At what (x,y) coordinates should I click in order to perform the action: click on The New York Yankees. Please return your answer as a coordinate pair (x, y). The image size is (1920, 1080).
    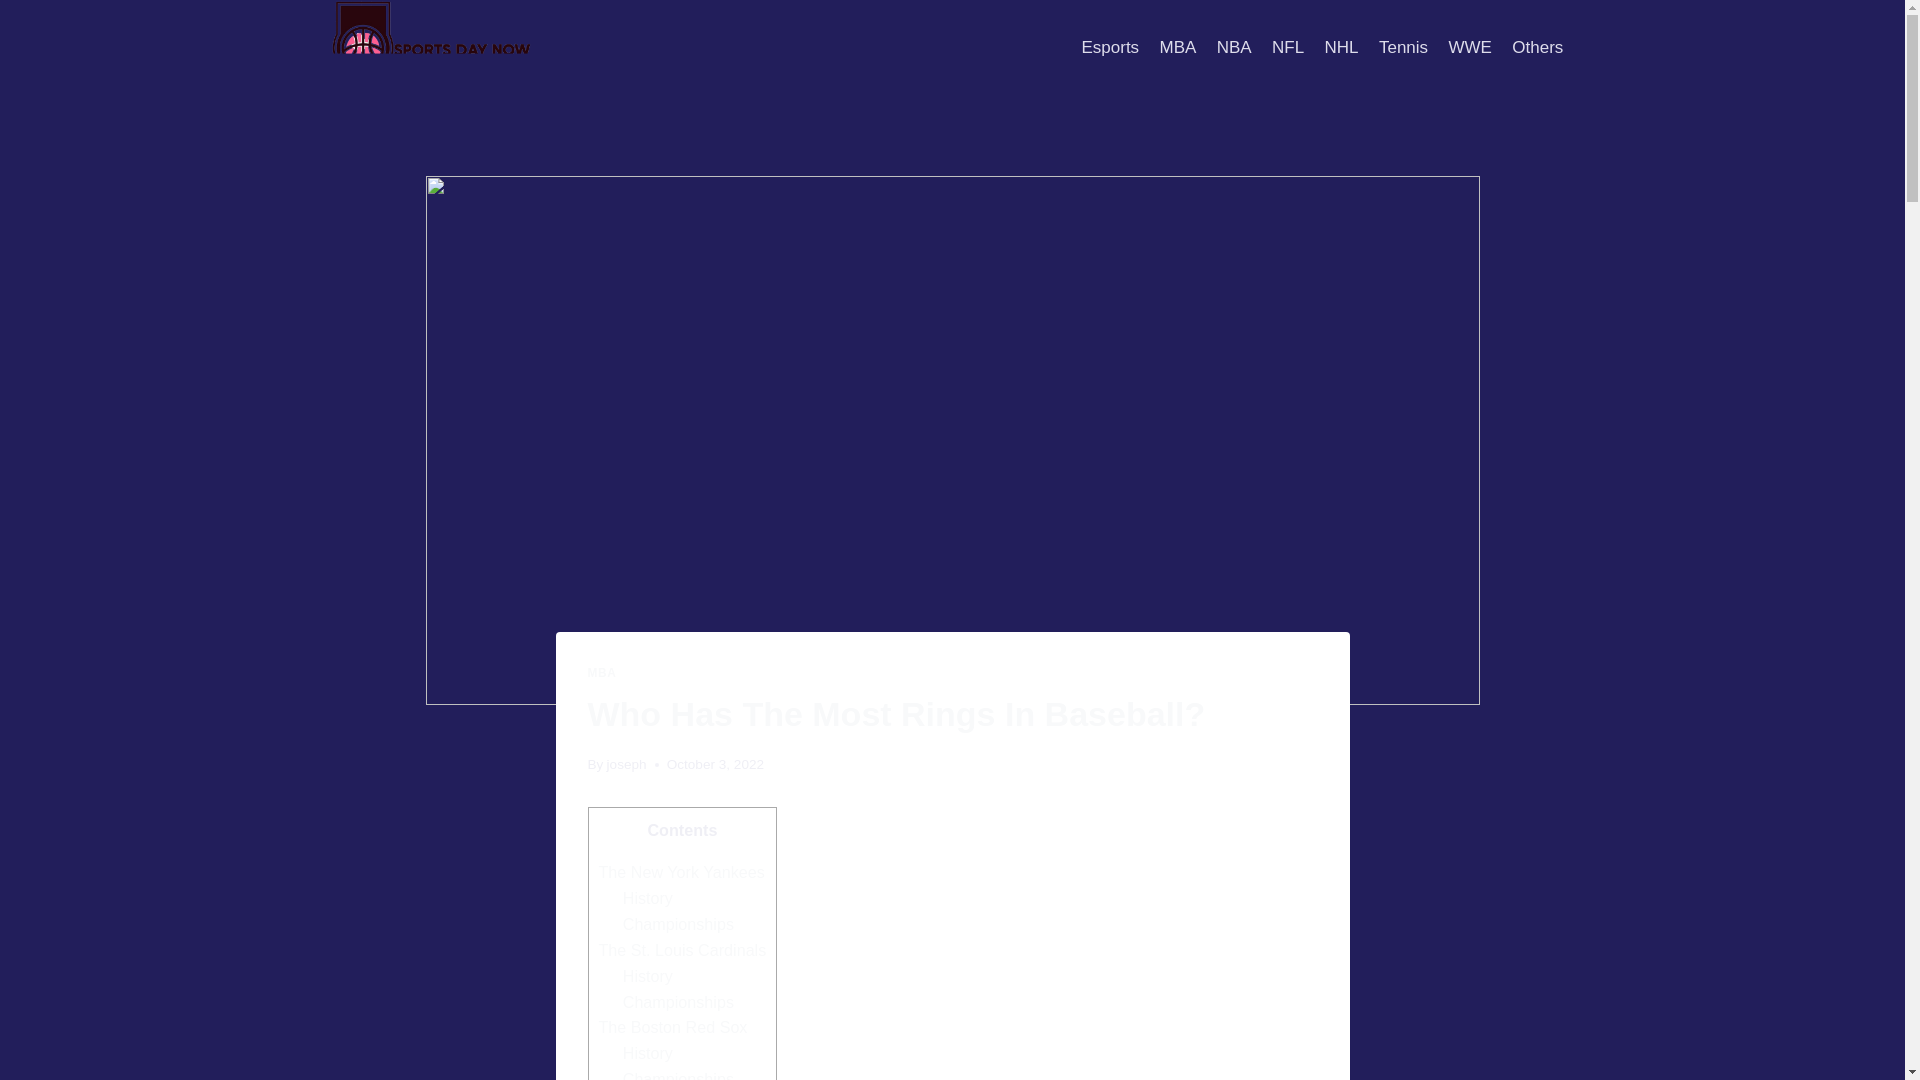
    Looking at the image, I should click on (680, 872).